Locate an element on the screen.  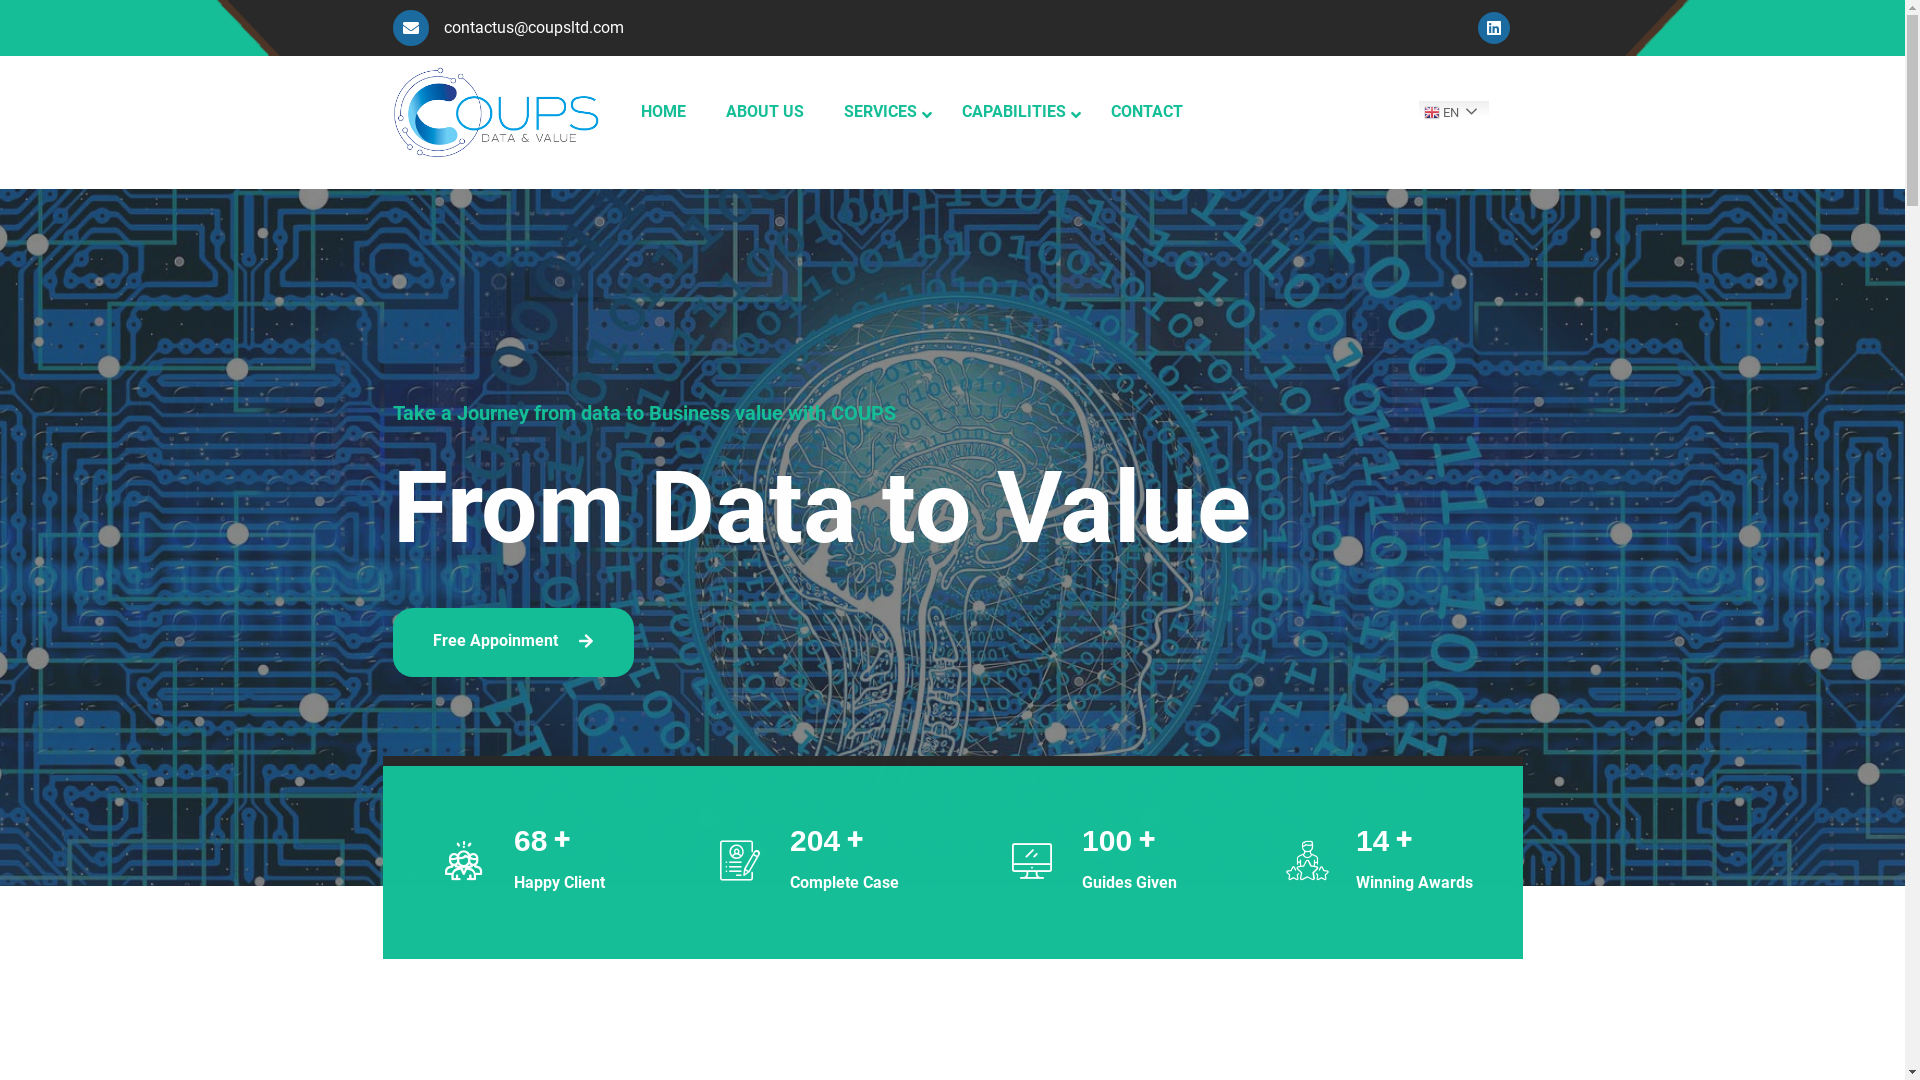
Free Appoinment is located at coordinates (512, 642).